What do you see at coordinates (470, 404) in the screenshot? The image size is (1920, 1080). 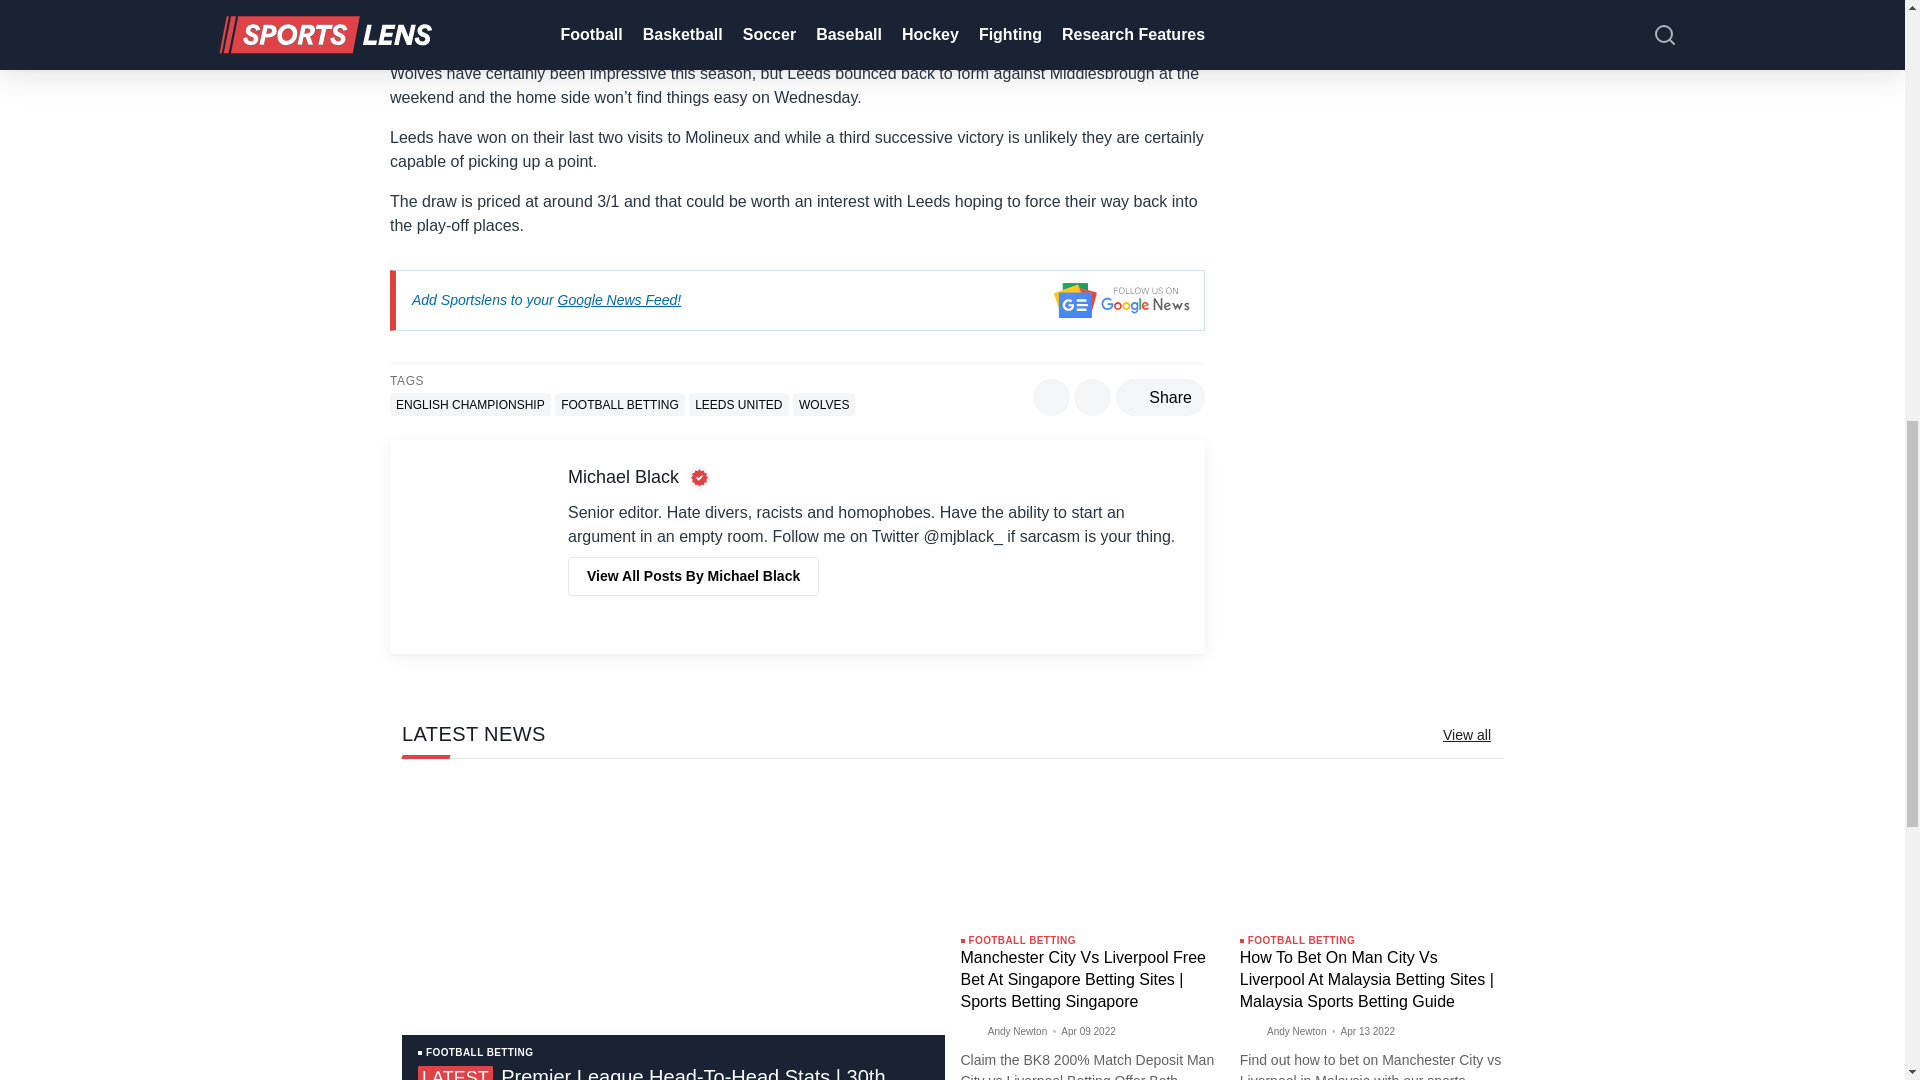 I see `ENGLISH CHAMPIONSHIP` at bounding box center [470, 404].